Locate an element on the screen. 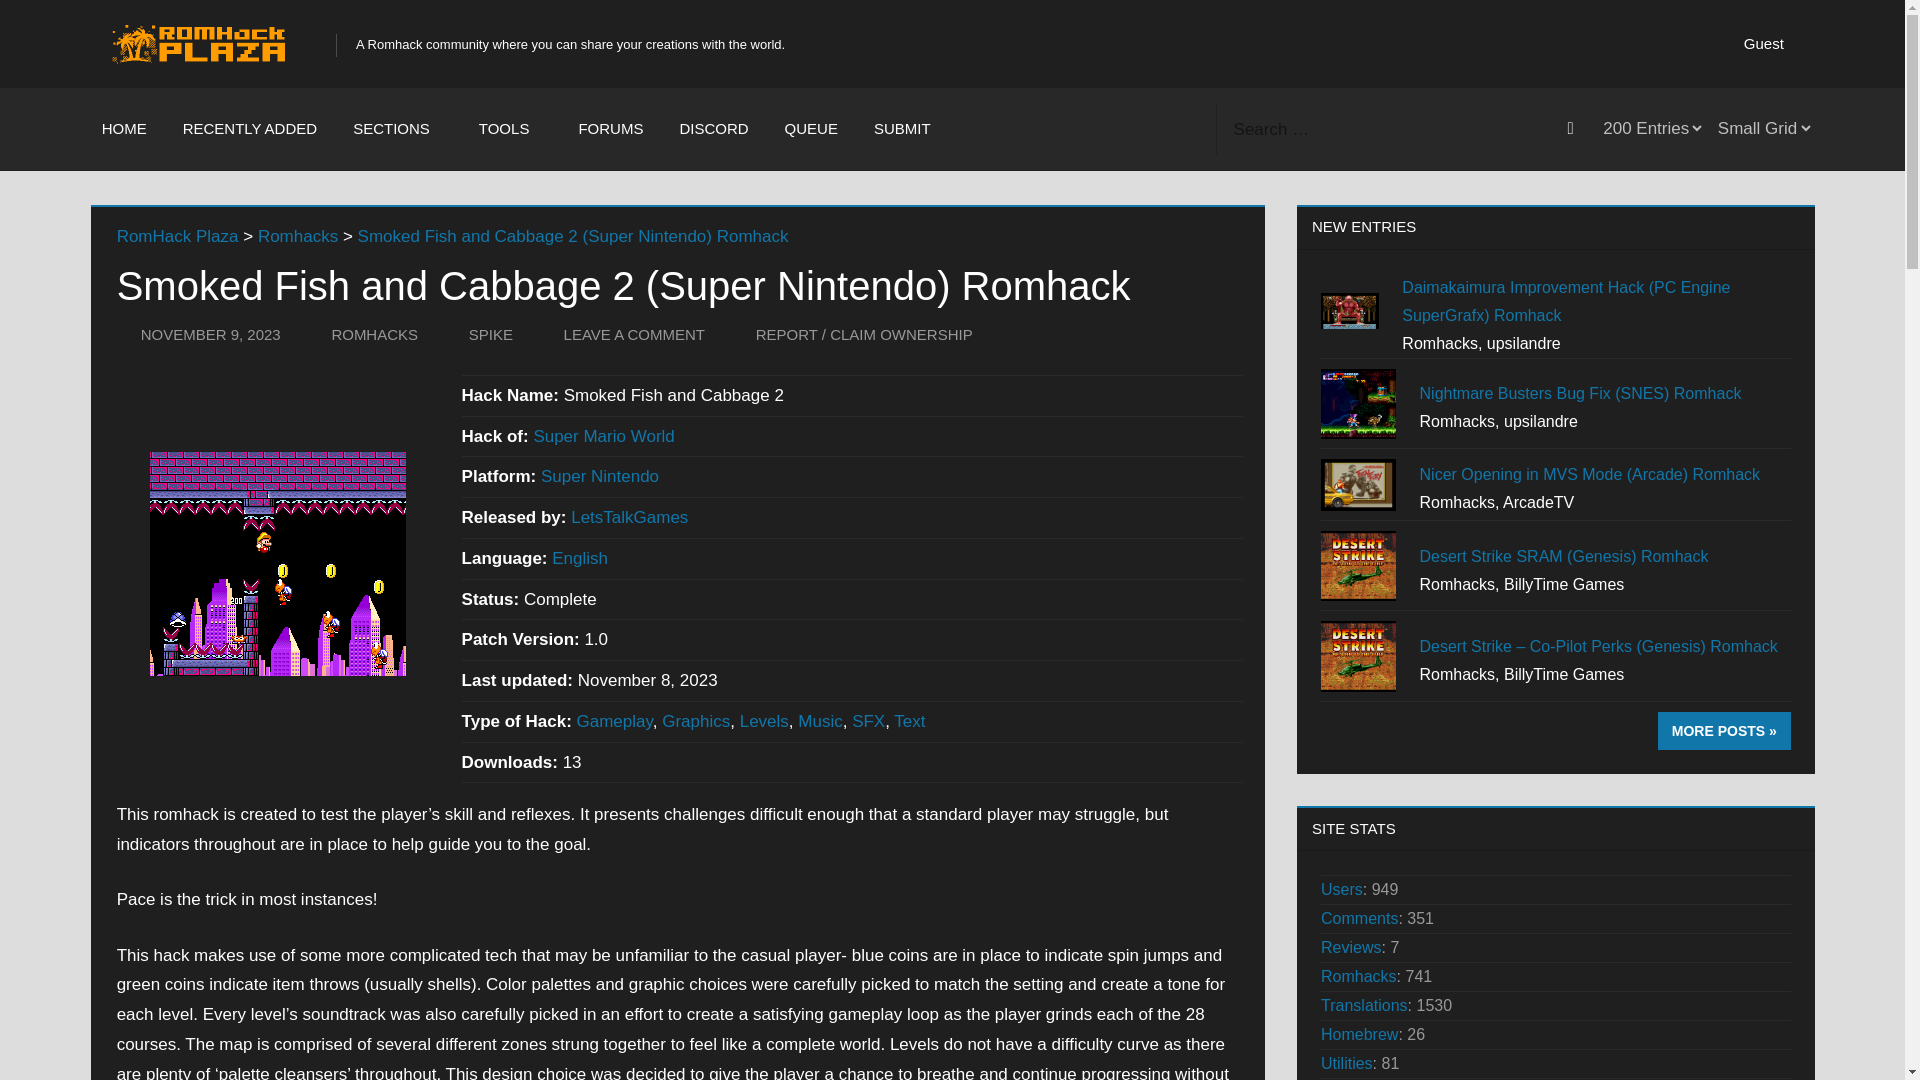 The image size is (1920, 1080). TOOLS is located at coordinates (510, 128).